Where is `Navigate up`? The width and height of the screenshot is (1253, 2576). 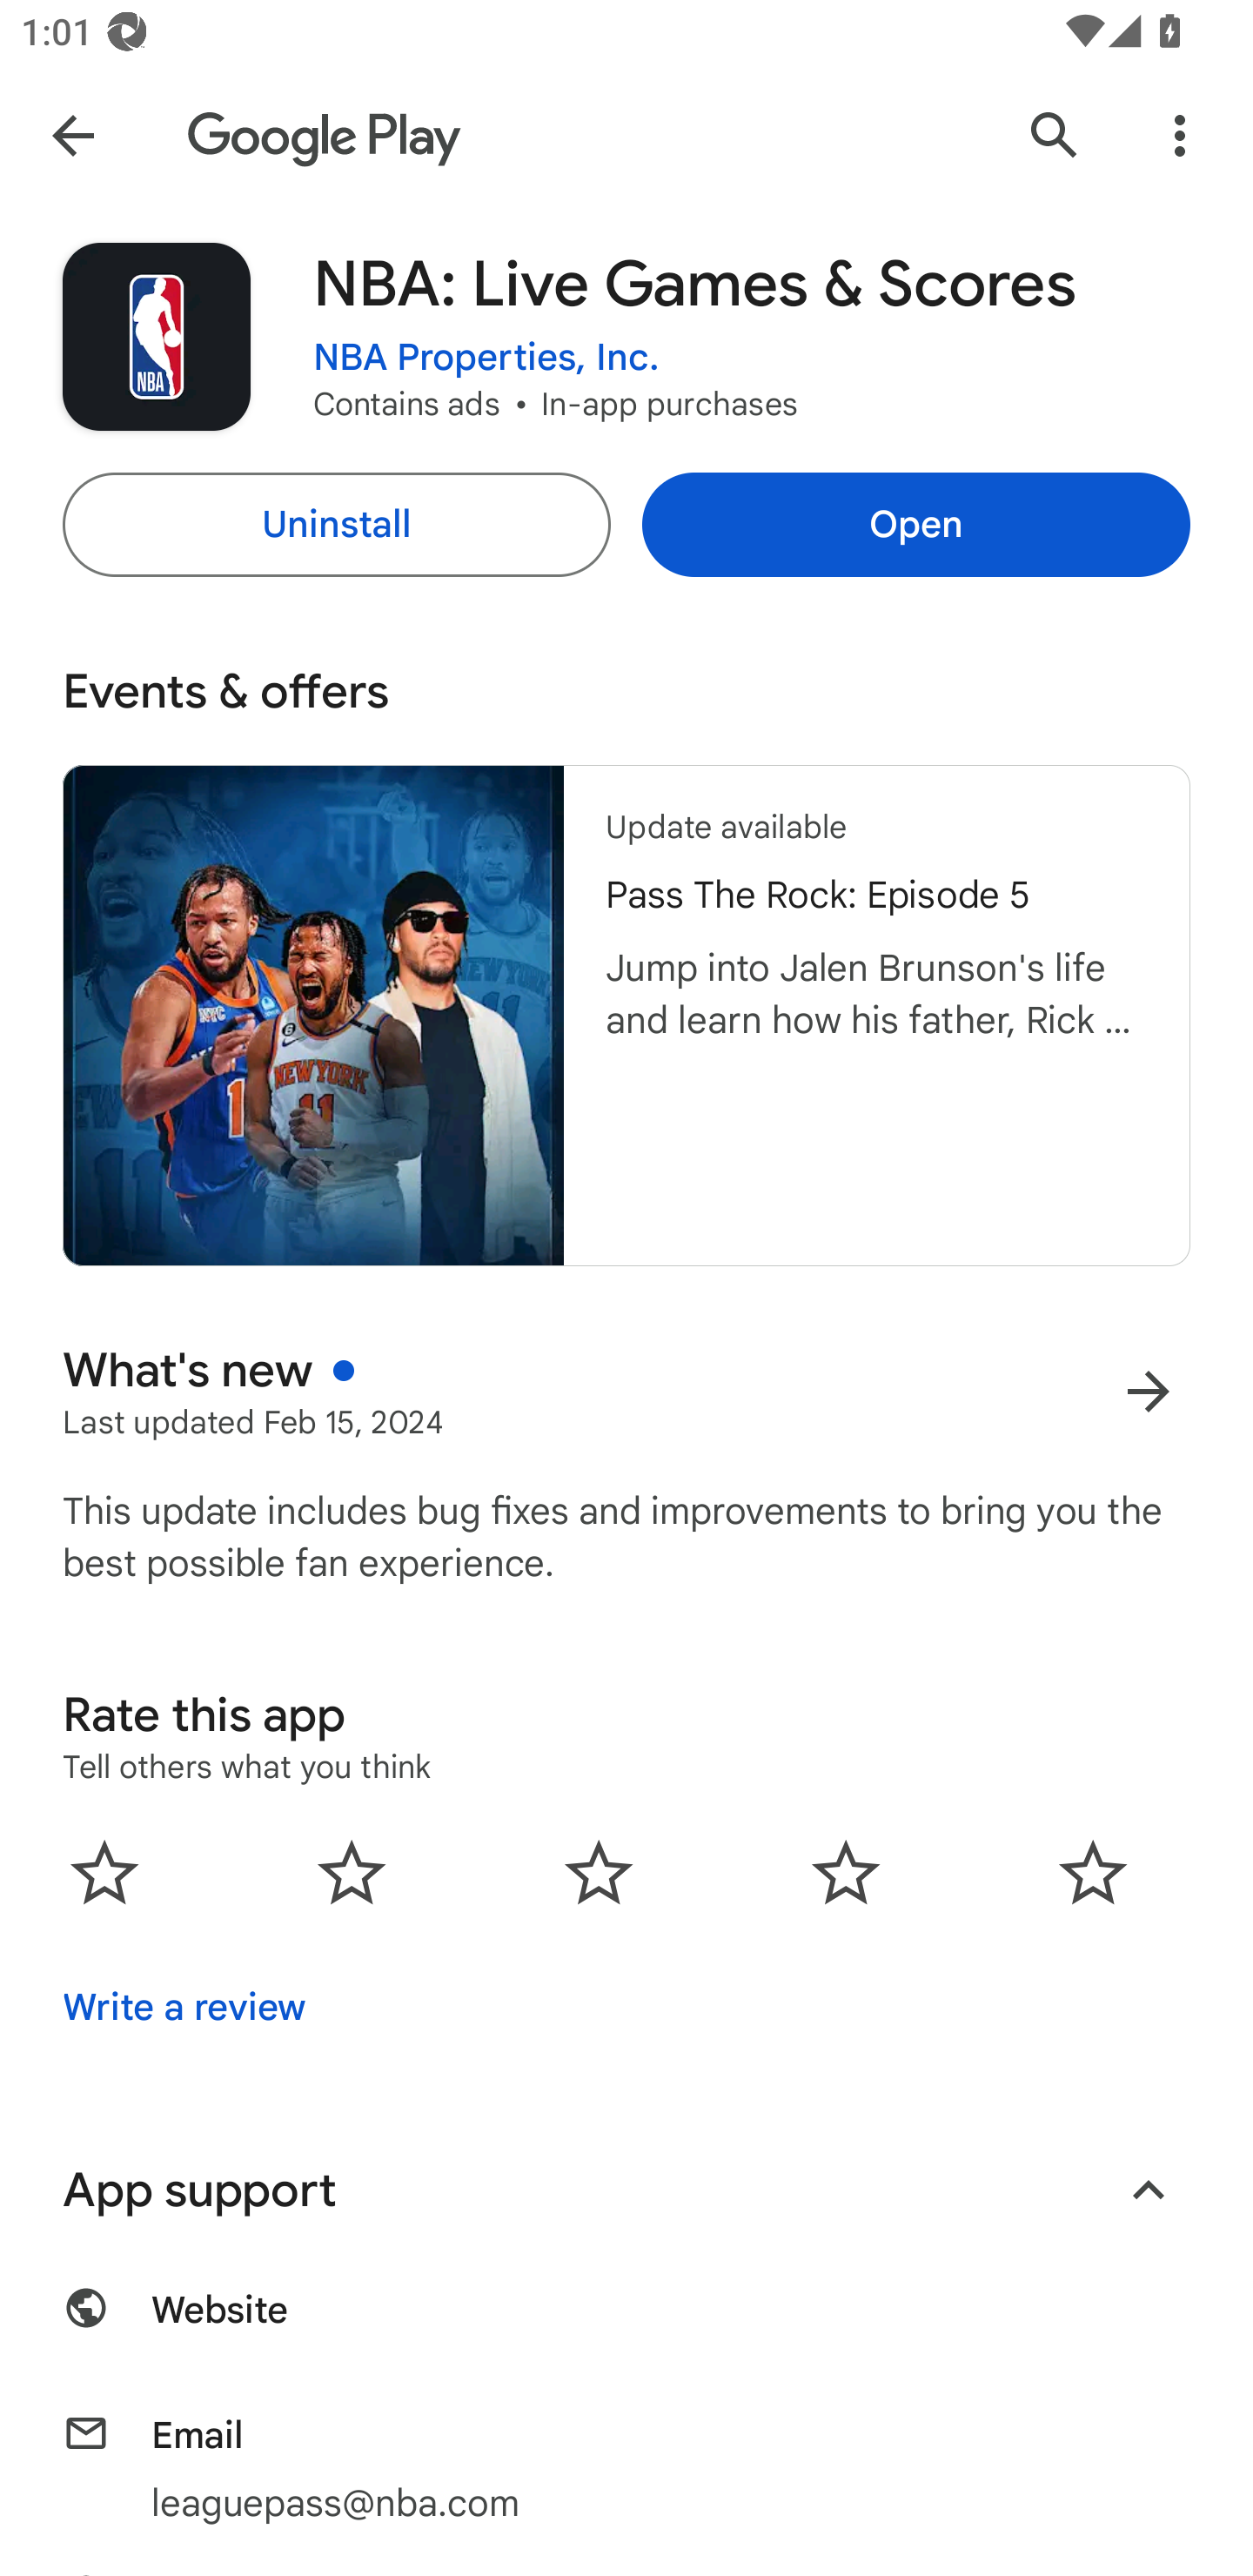 Navigate up is located at coordinates (72, 134).